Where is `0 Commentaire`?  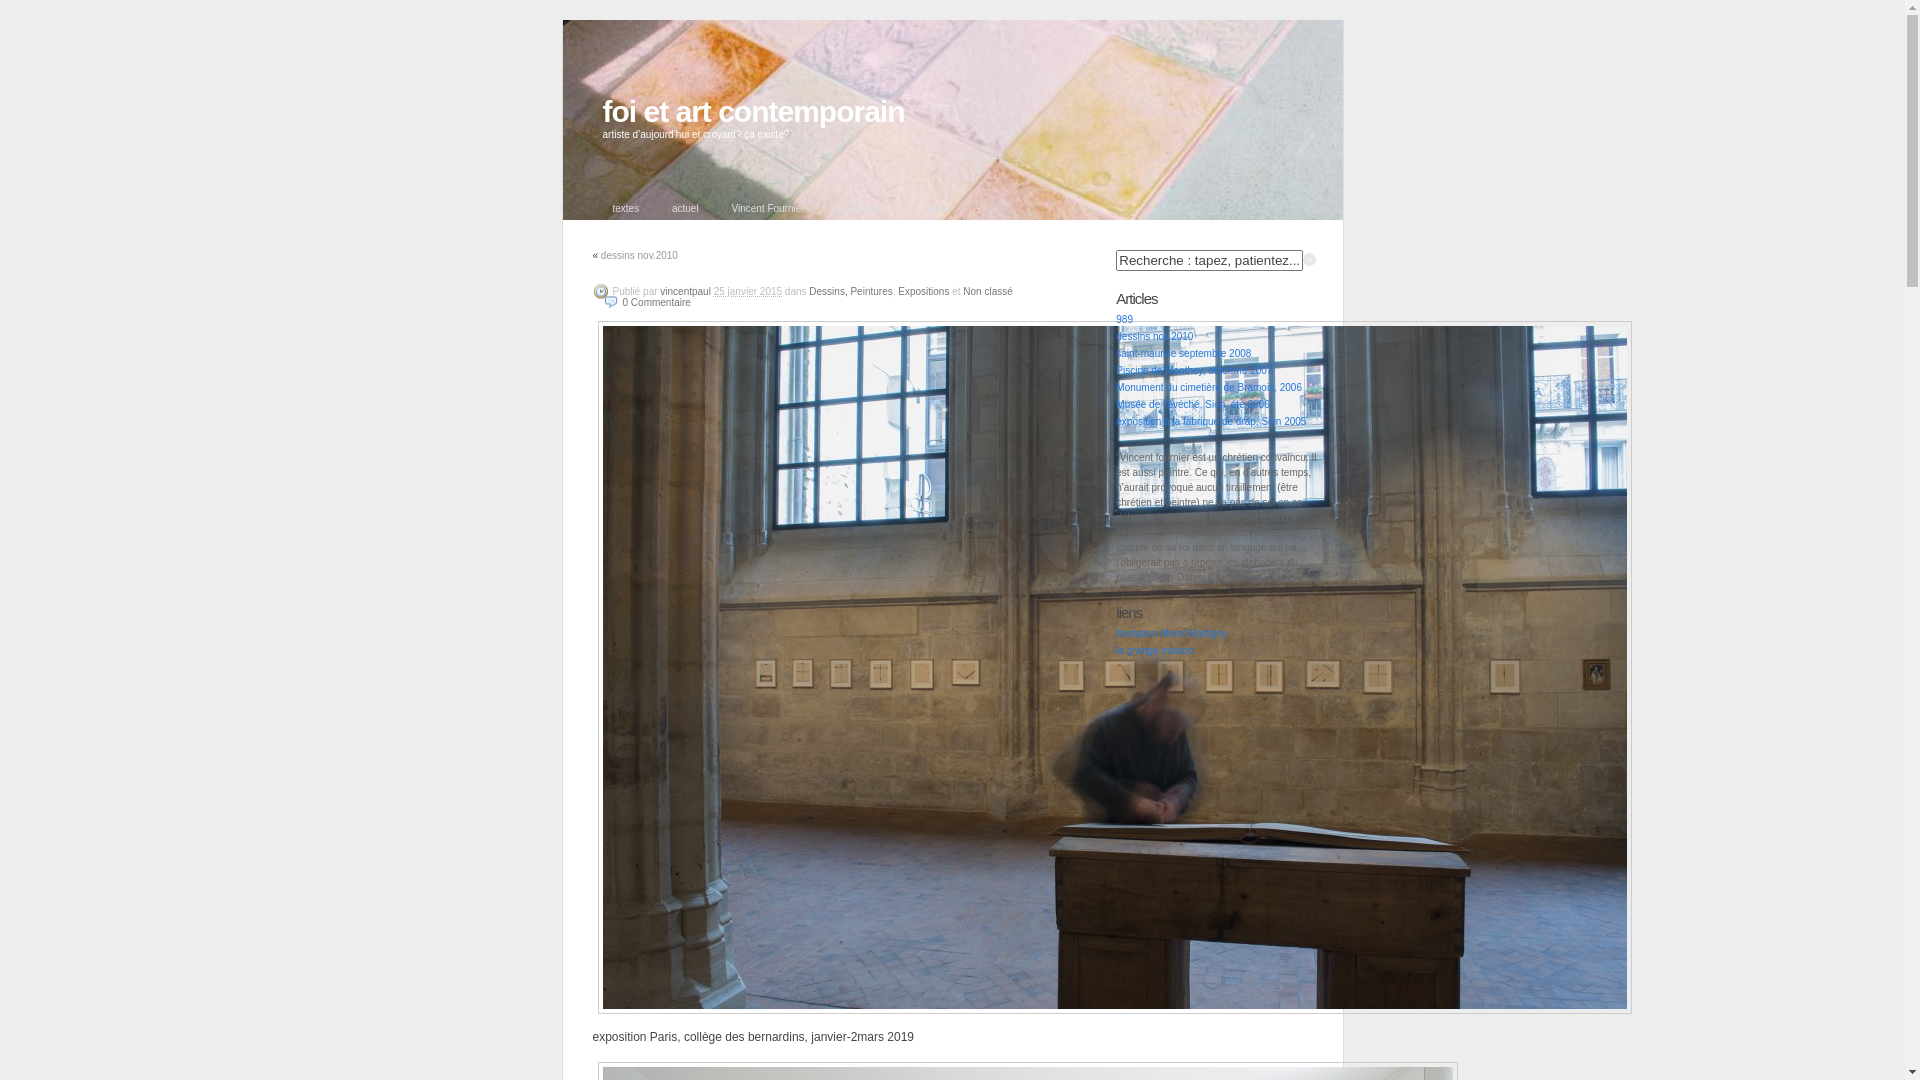
0 Commentaire is located at coordinates (646, 302).